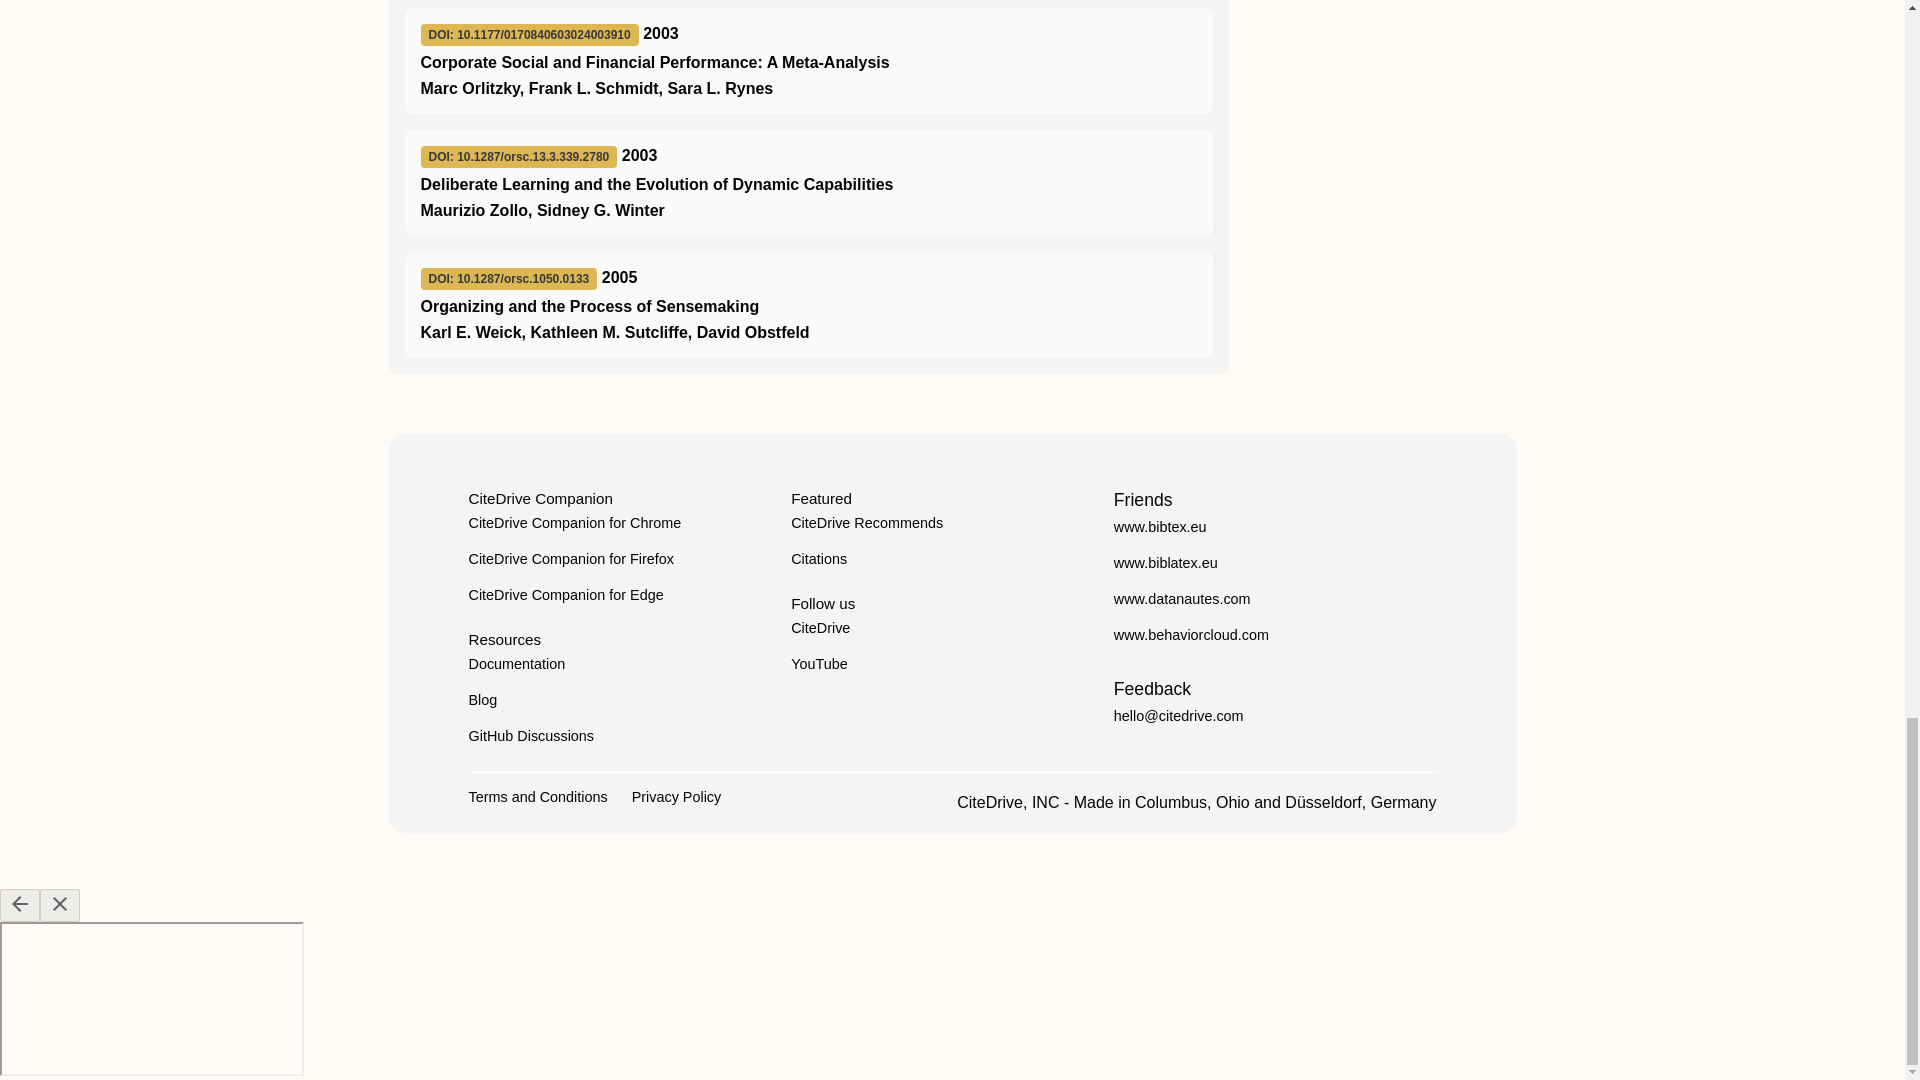 This screenshot has height=1080, width=1920. I want to click on Documentation, so click(516, 663).